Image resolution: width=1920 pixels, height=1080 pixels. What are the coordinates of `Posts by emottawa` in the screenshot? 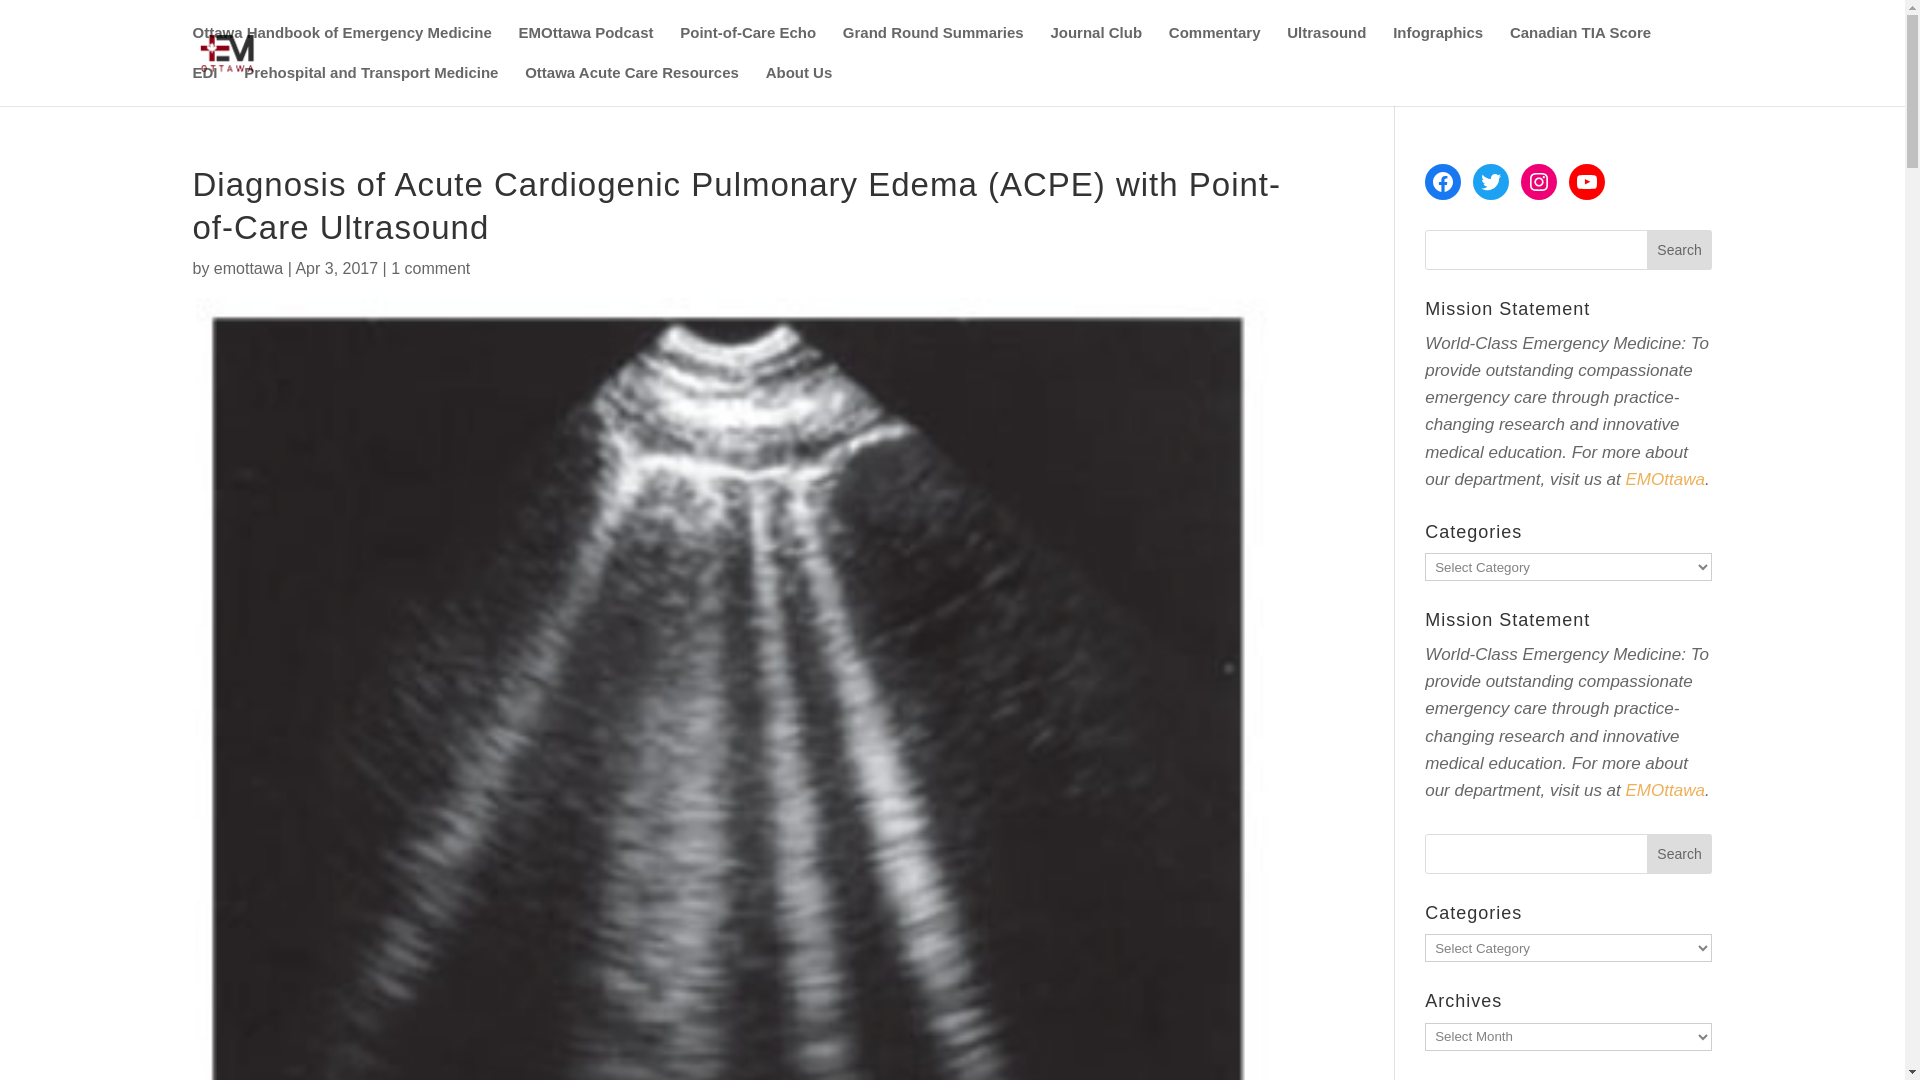 It's located at (248, 268).